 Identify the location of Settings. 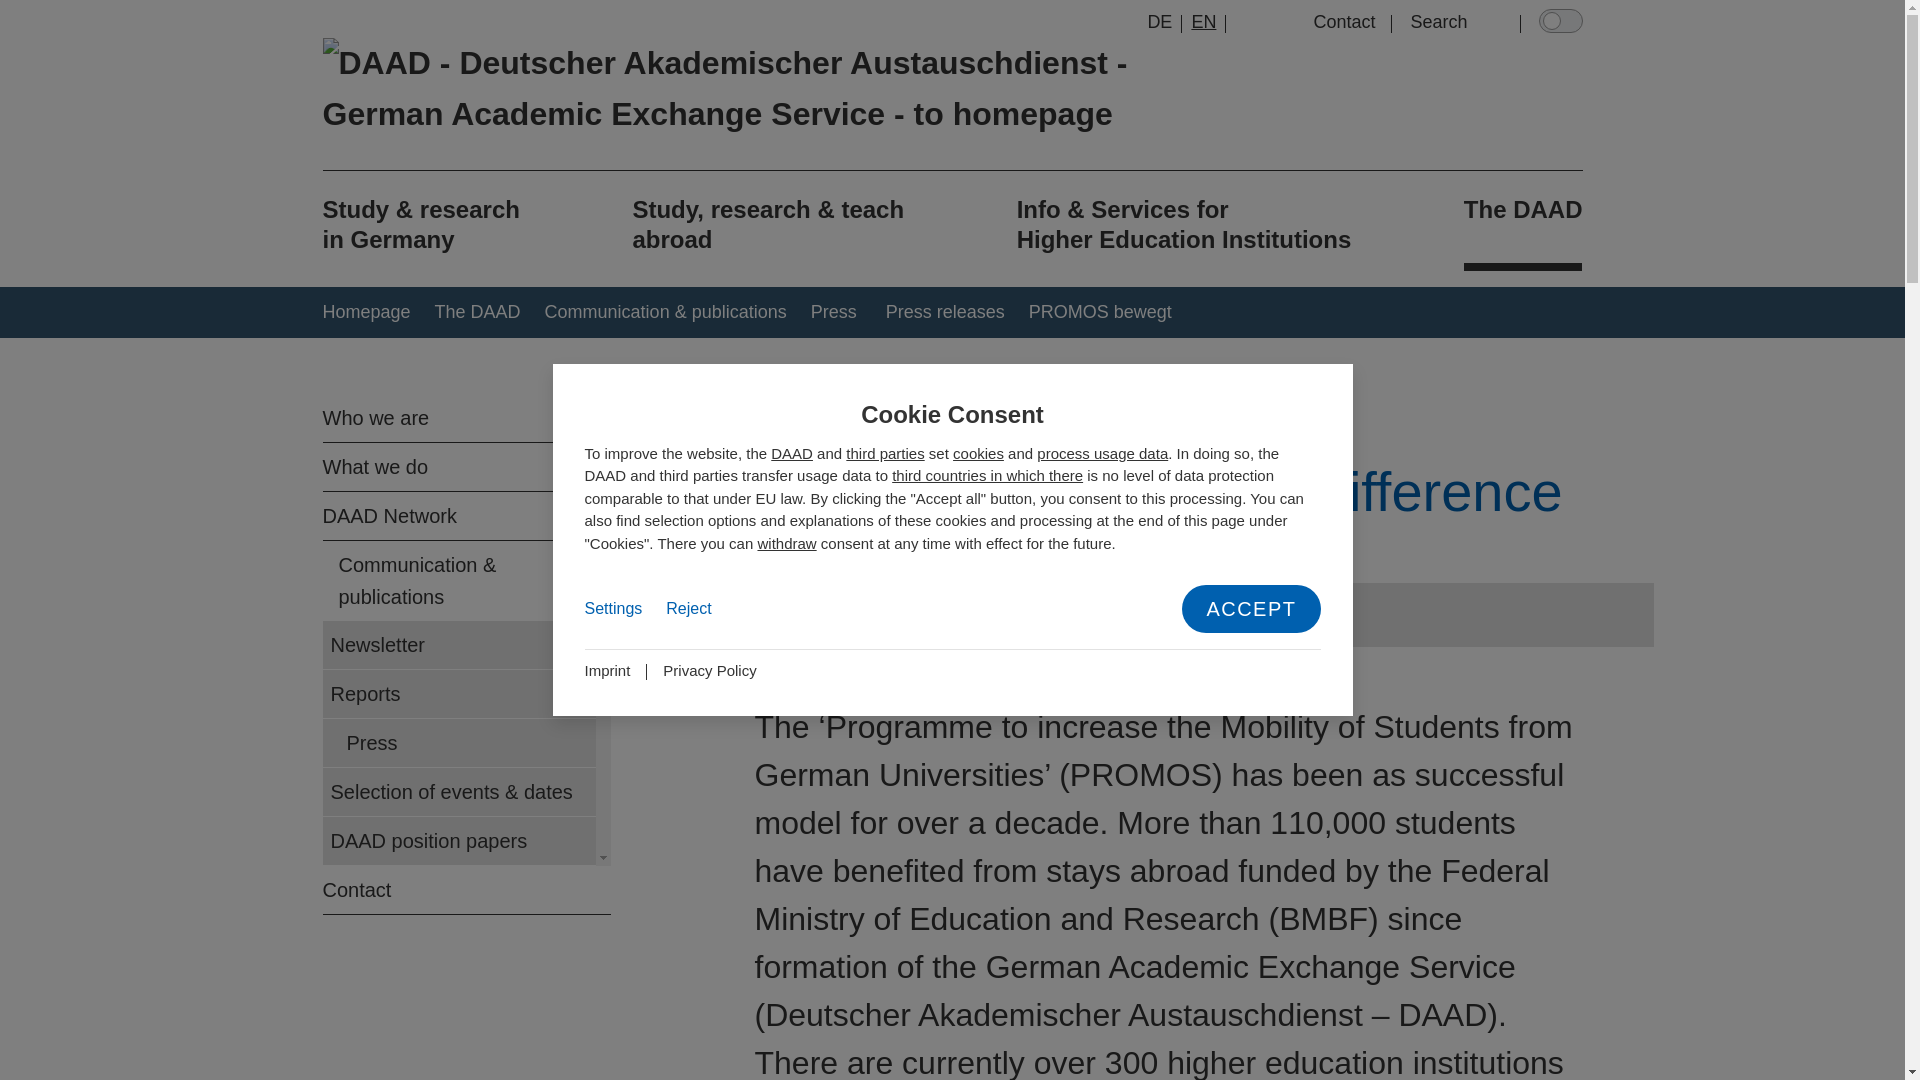
(612, 609).